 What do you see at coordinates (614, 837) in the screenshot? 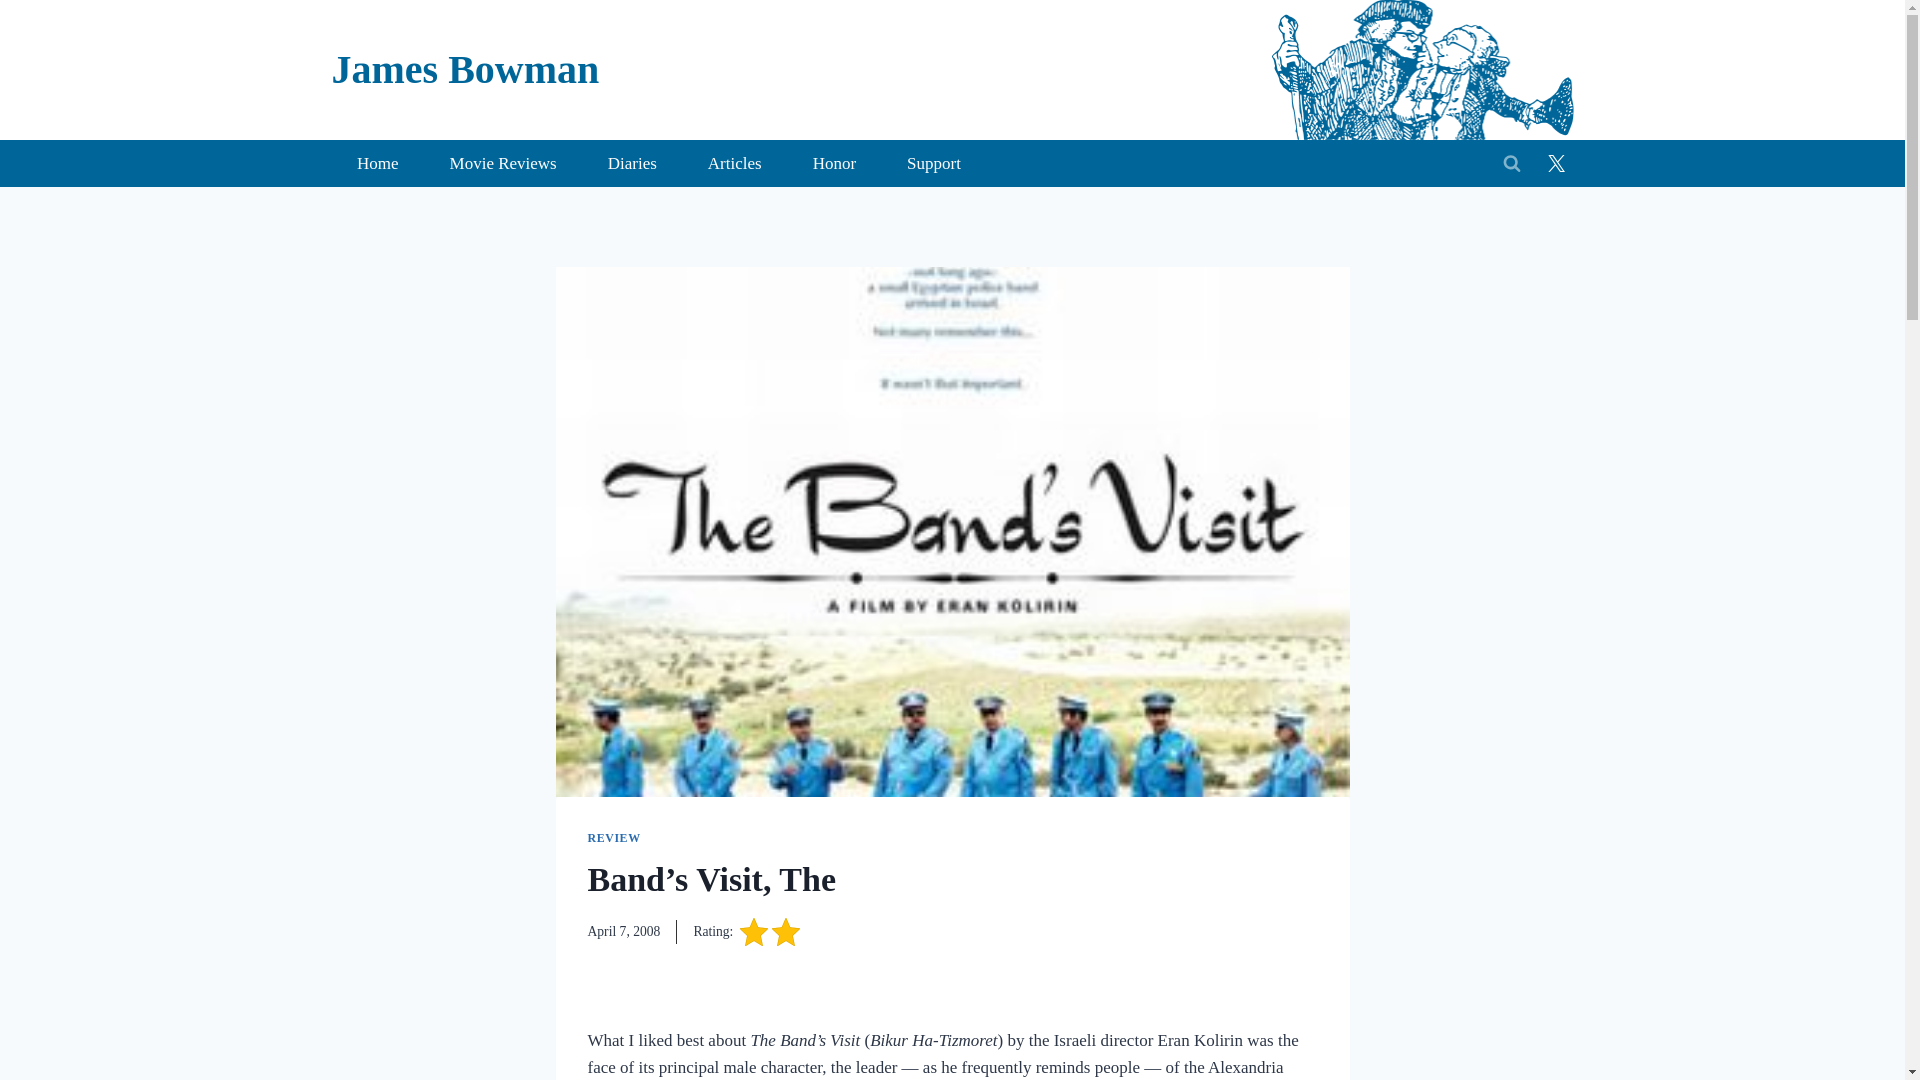
I see `REVIEW` at bounding box center [614, 837].